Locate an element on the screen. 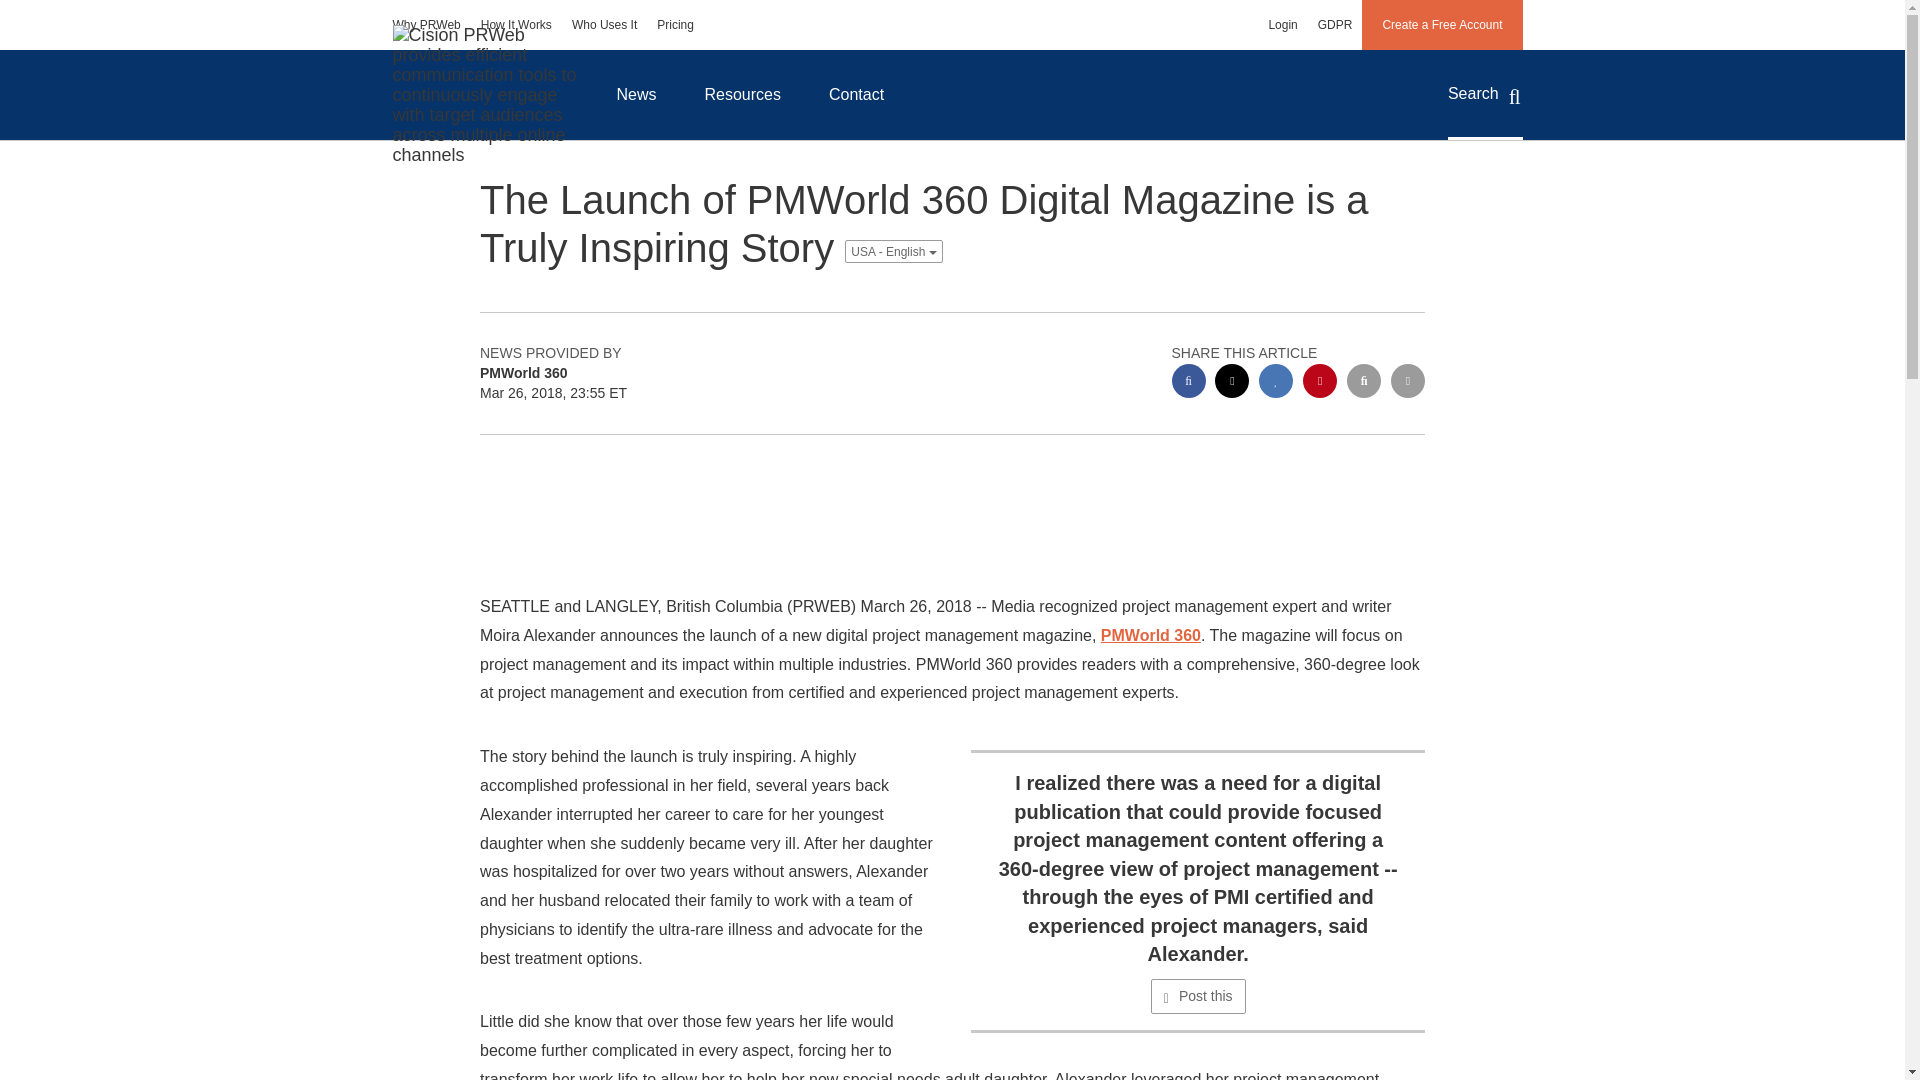 This screenshot has height=1080, width=1920. News is located at coordinates (635, 94).